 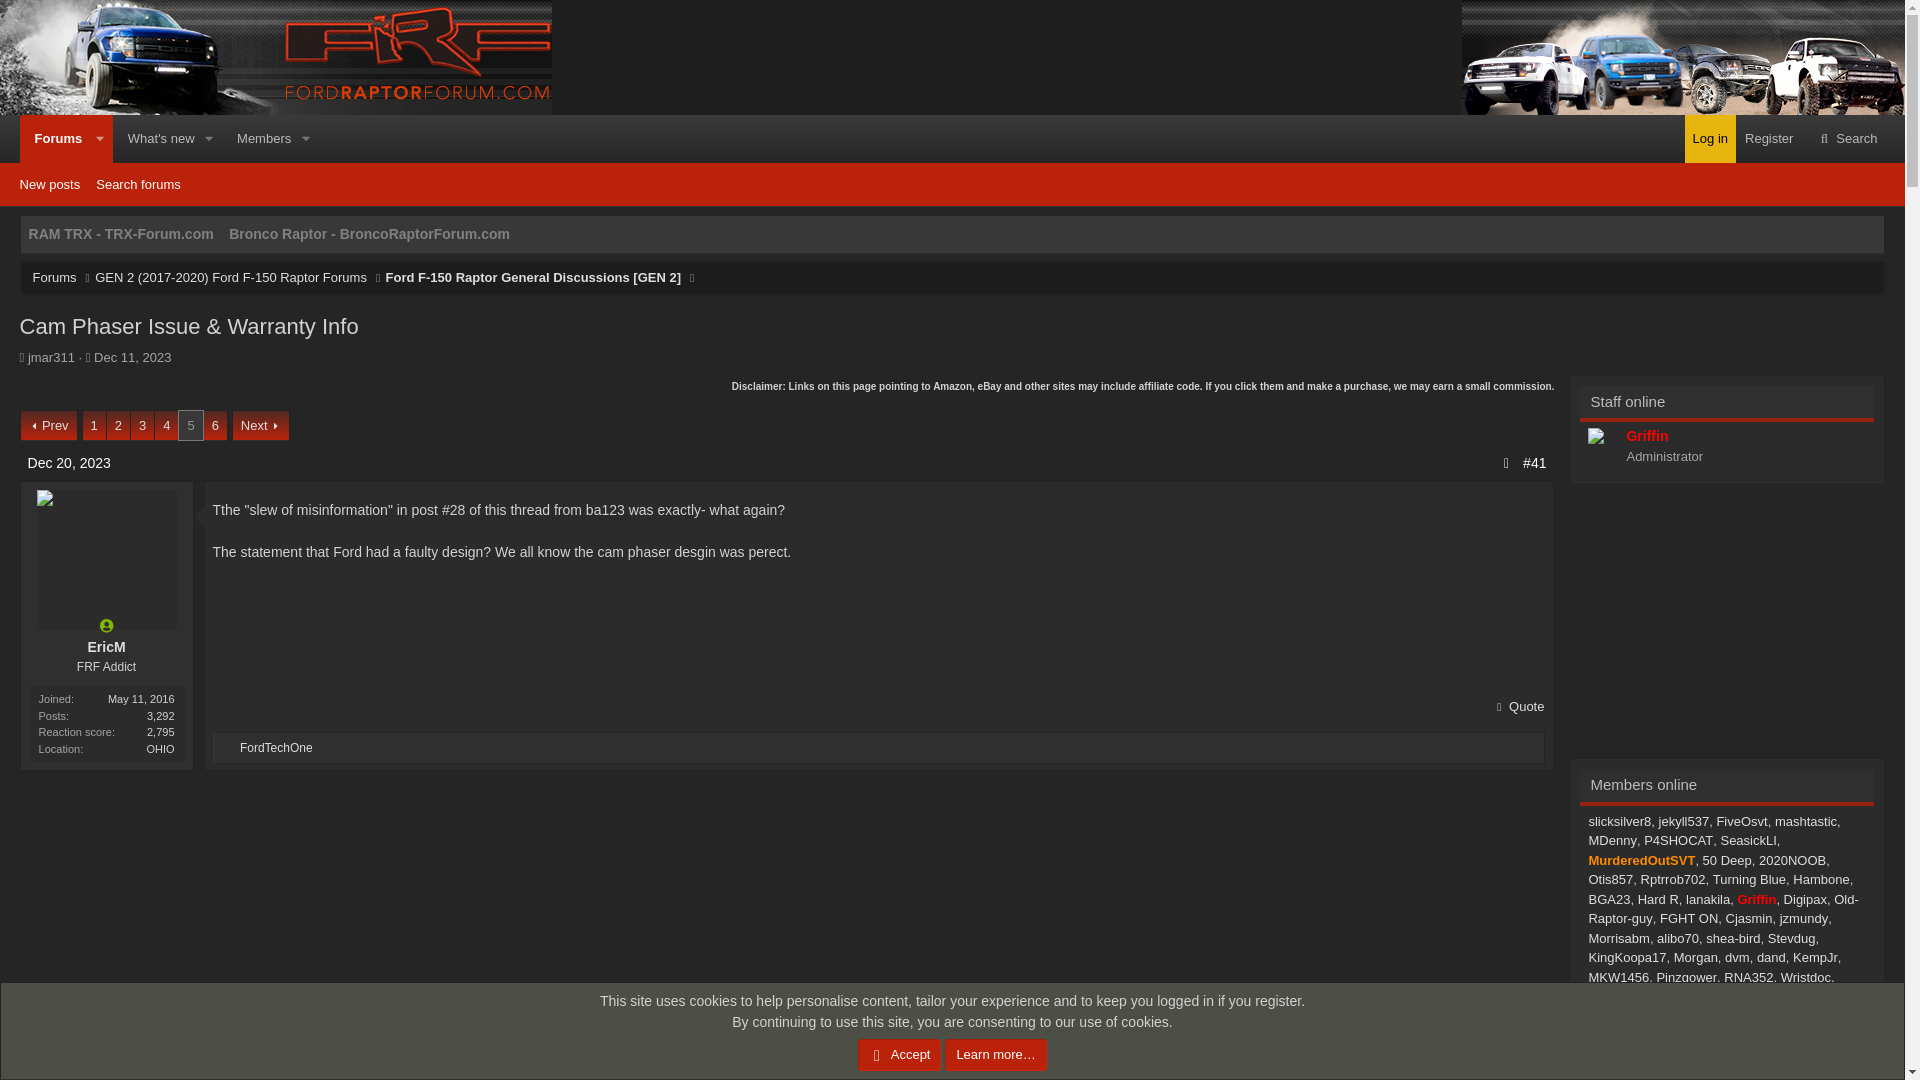 I want to click on Log in, so click(x=155, y=138).